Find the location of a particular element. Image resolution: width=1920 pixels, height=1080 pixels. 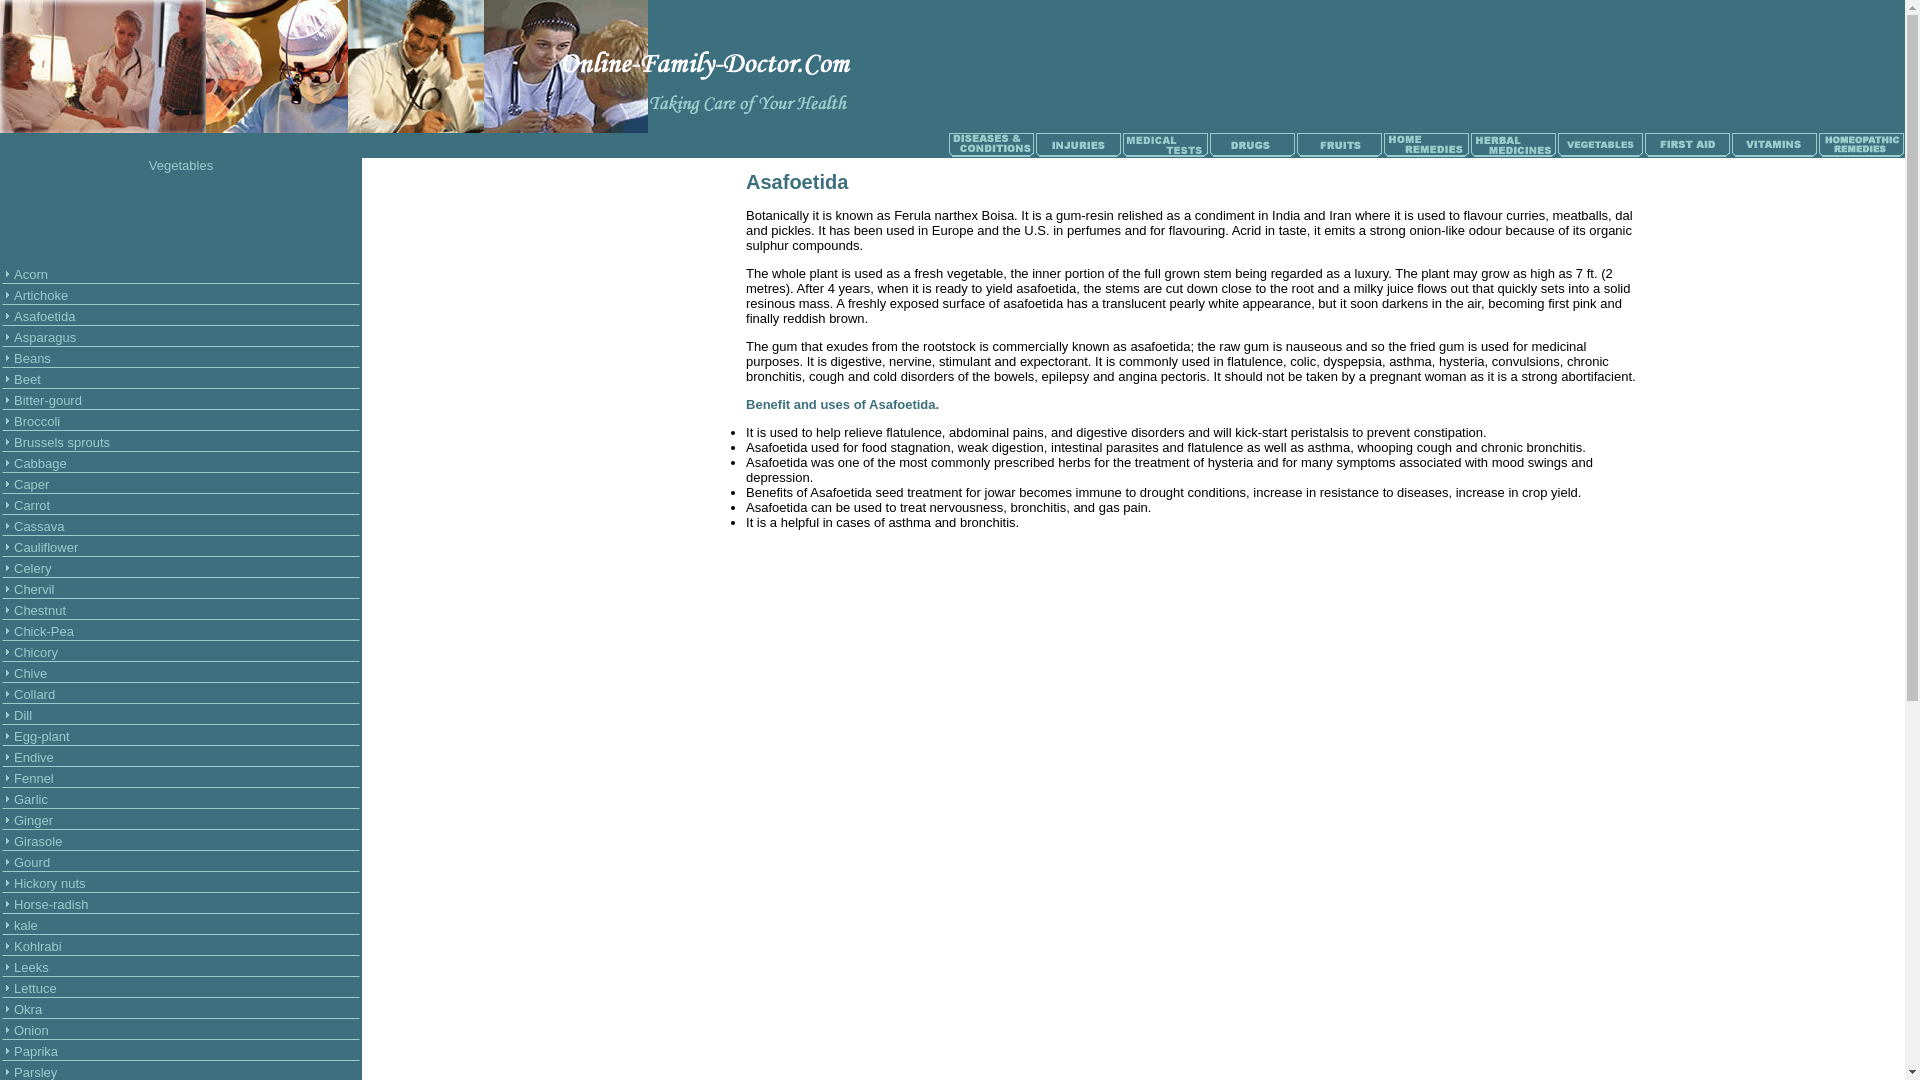

Chestnut is located at coordinates (39, 610).